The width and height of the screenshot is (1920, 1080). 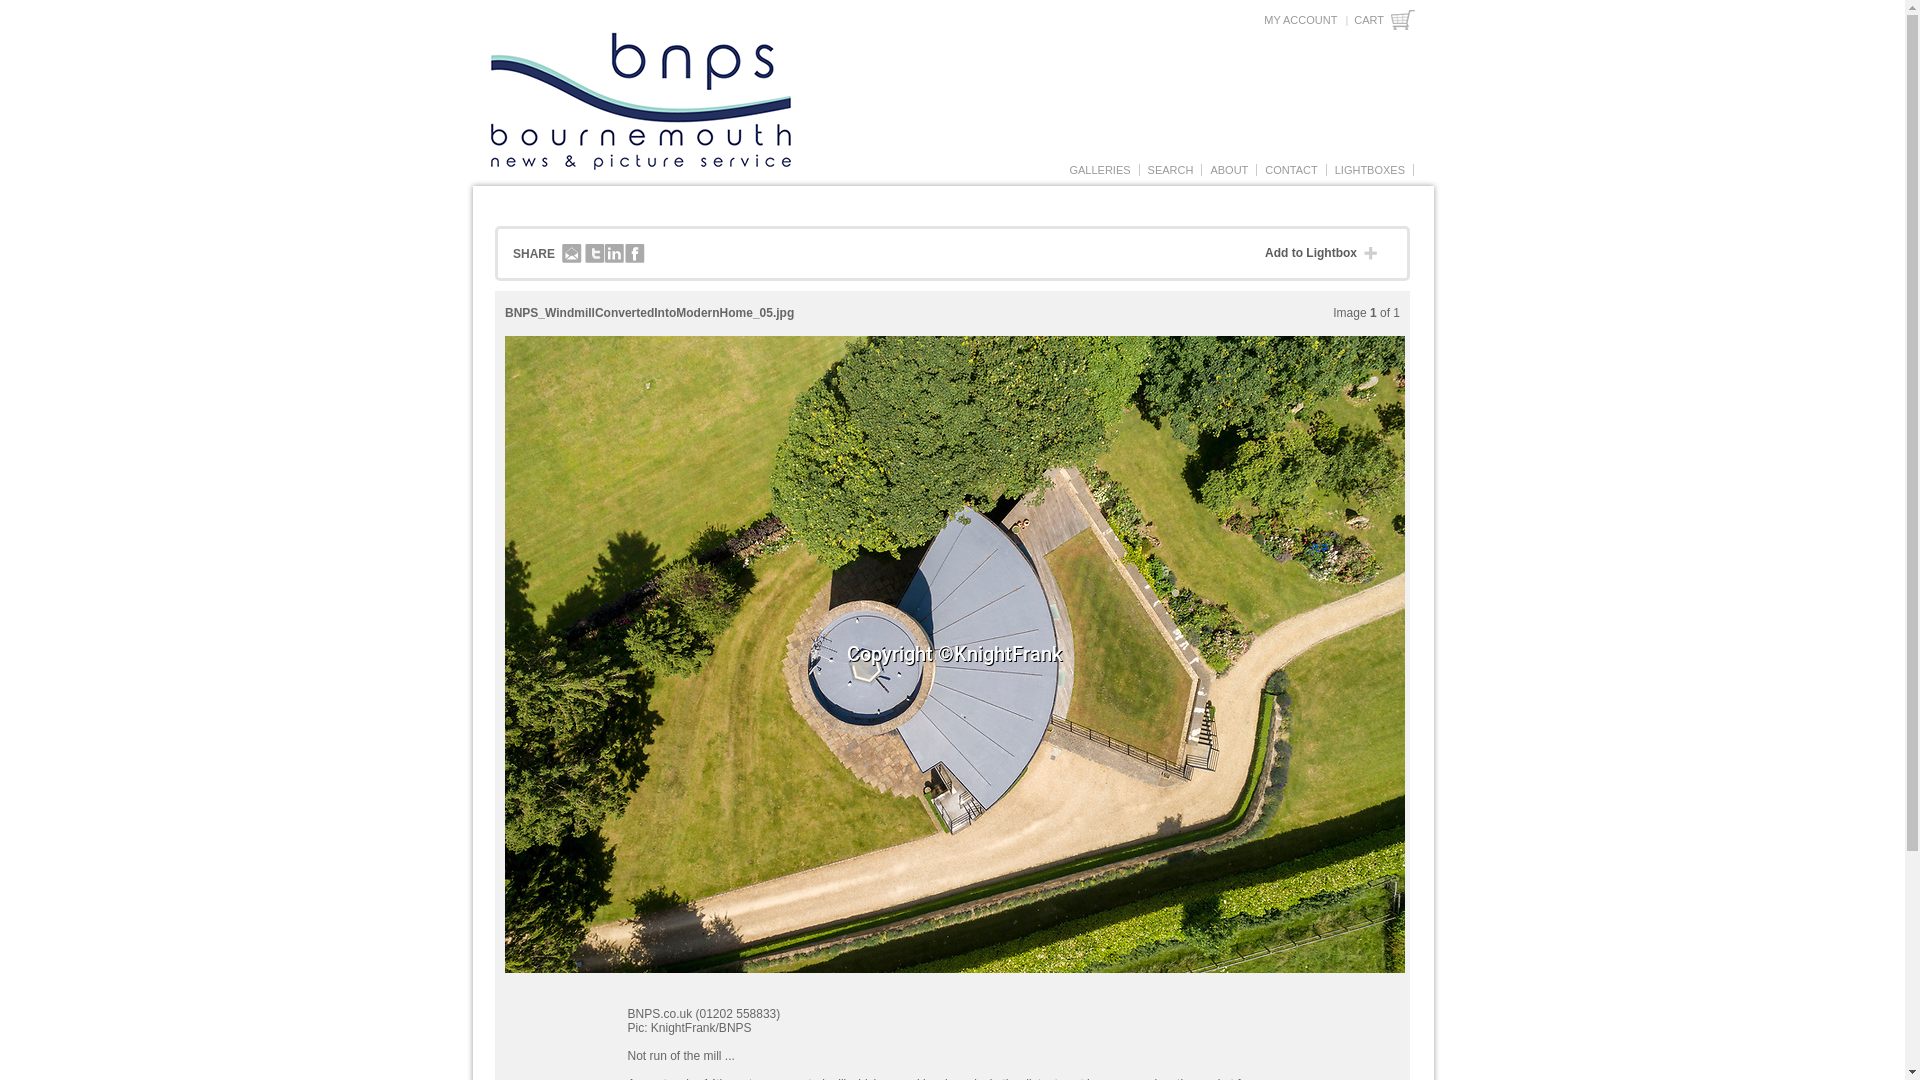 What do you see at coordinates (1326, 254) in the screenshot?
I see `Add to Lightbox` at bounding box center [1326, 254].